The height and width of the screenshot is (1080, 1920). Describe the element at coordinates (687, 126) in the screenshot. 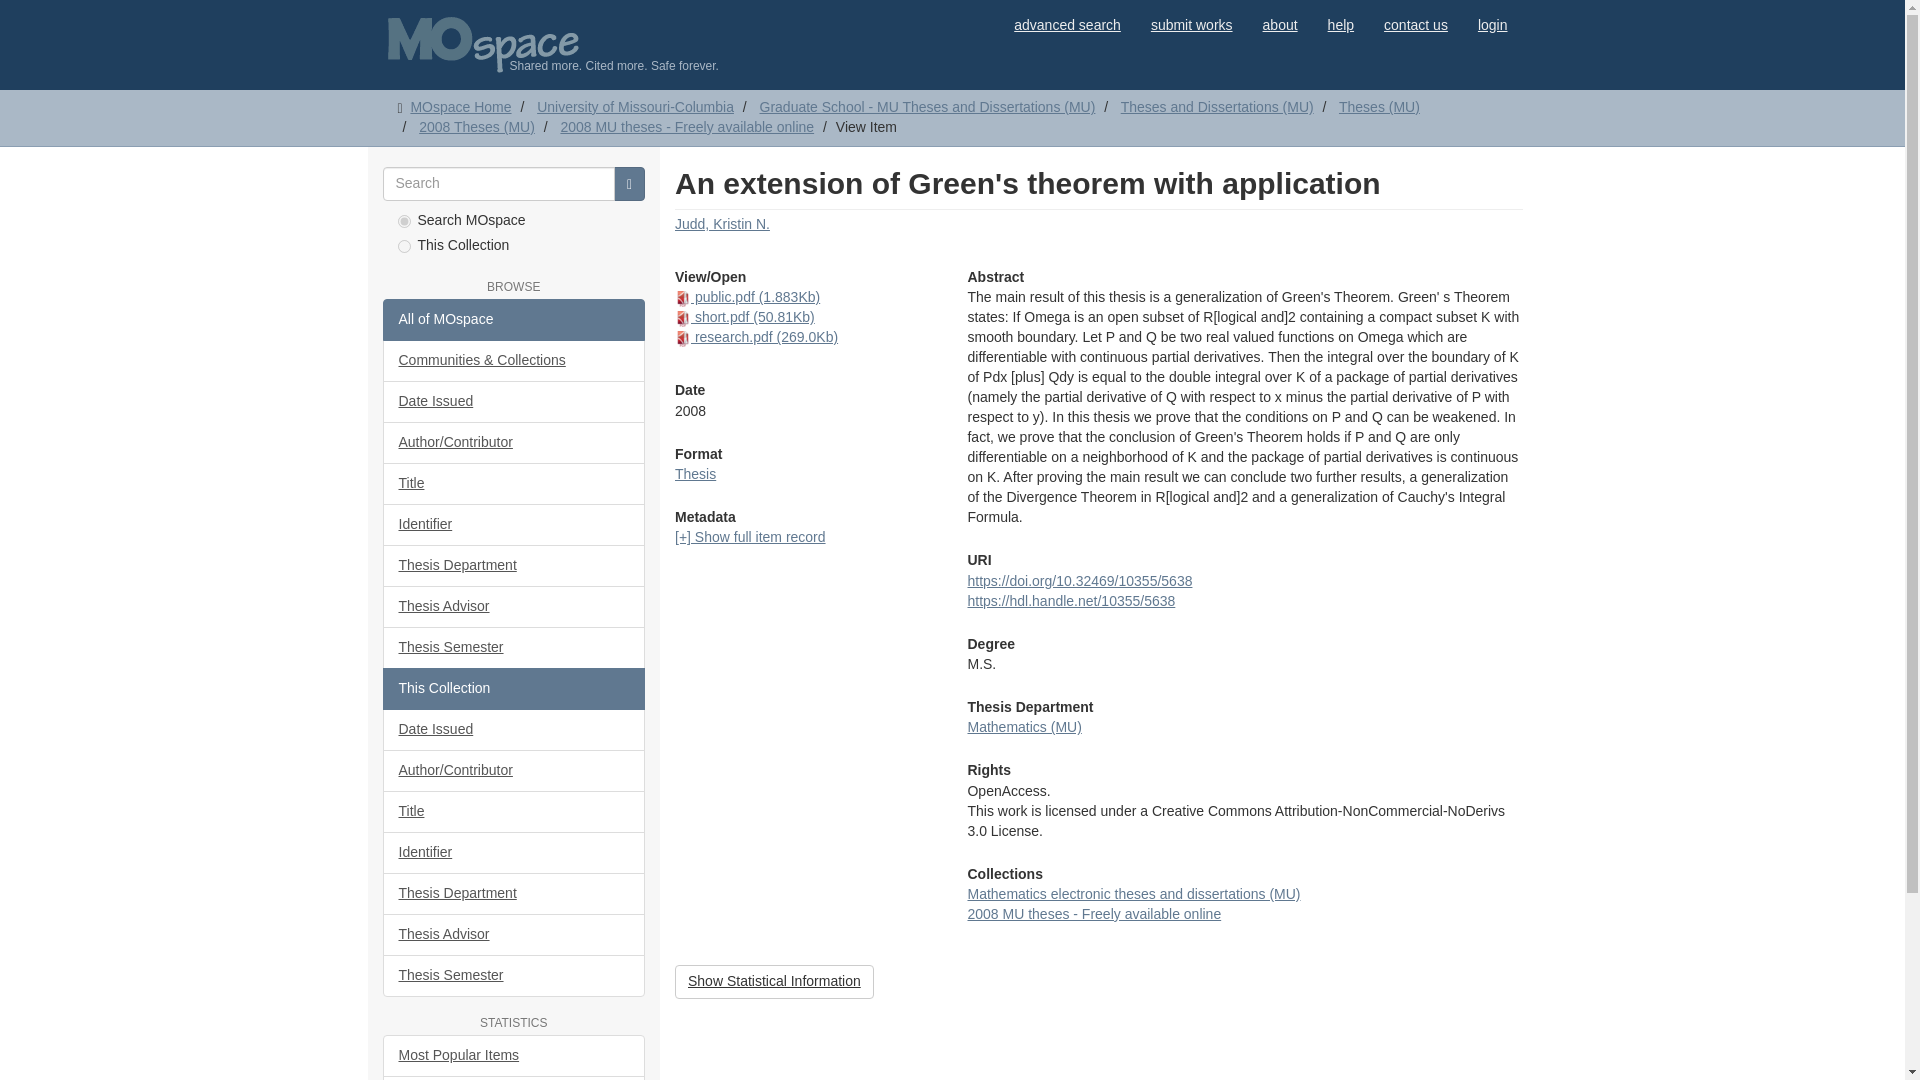

I see `2008 MU theses - Freely available online` at that location.